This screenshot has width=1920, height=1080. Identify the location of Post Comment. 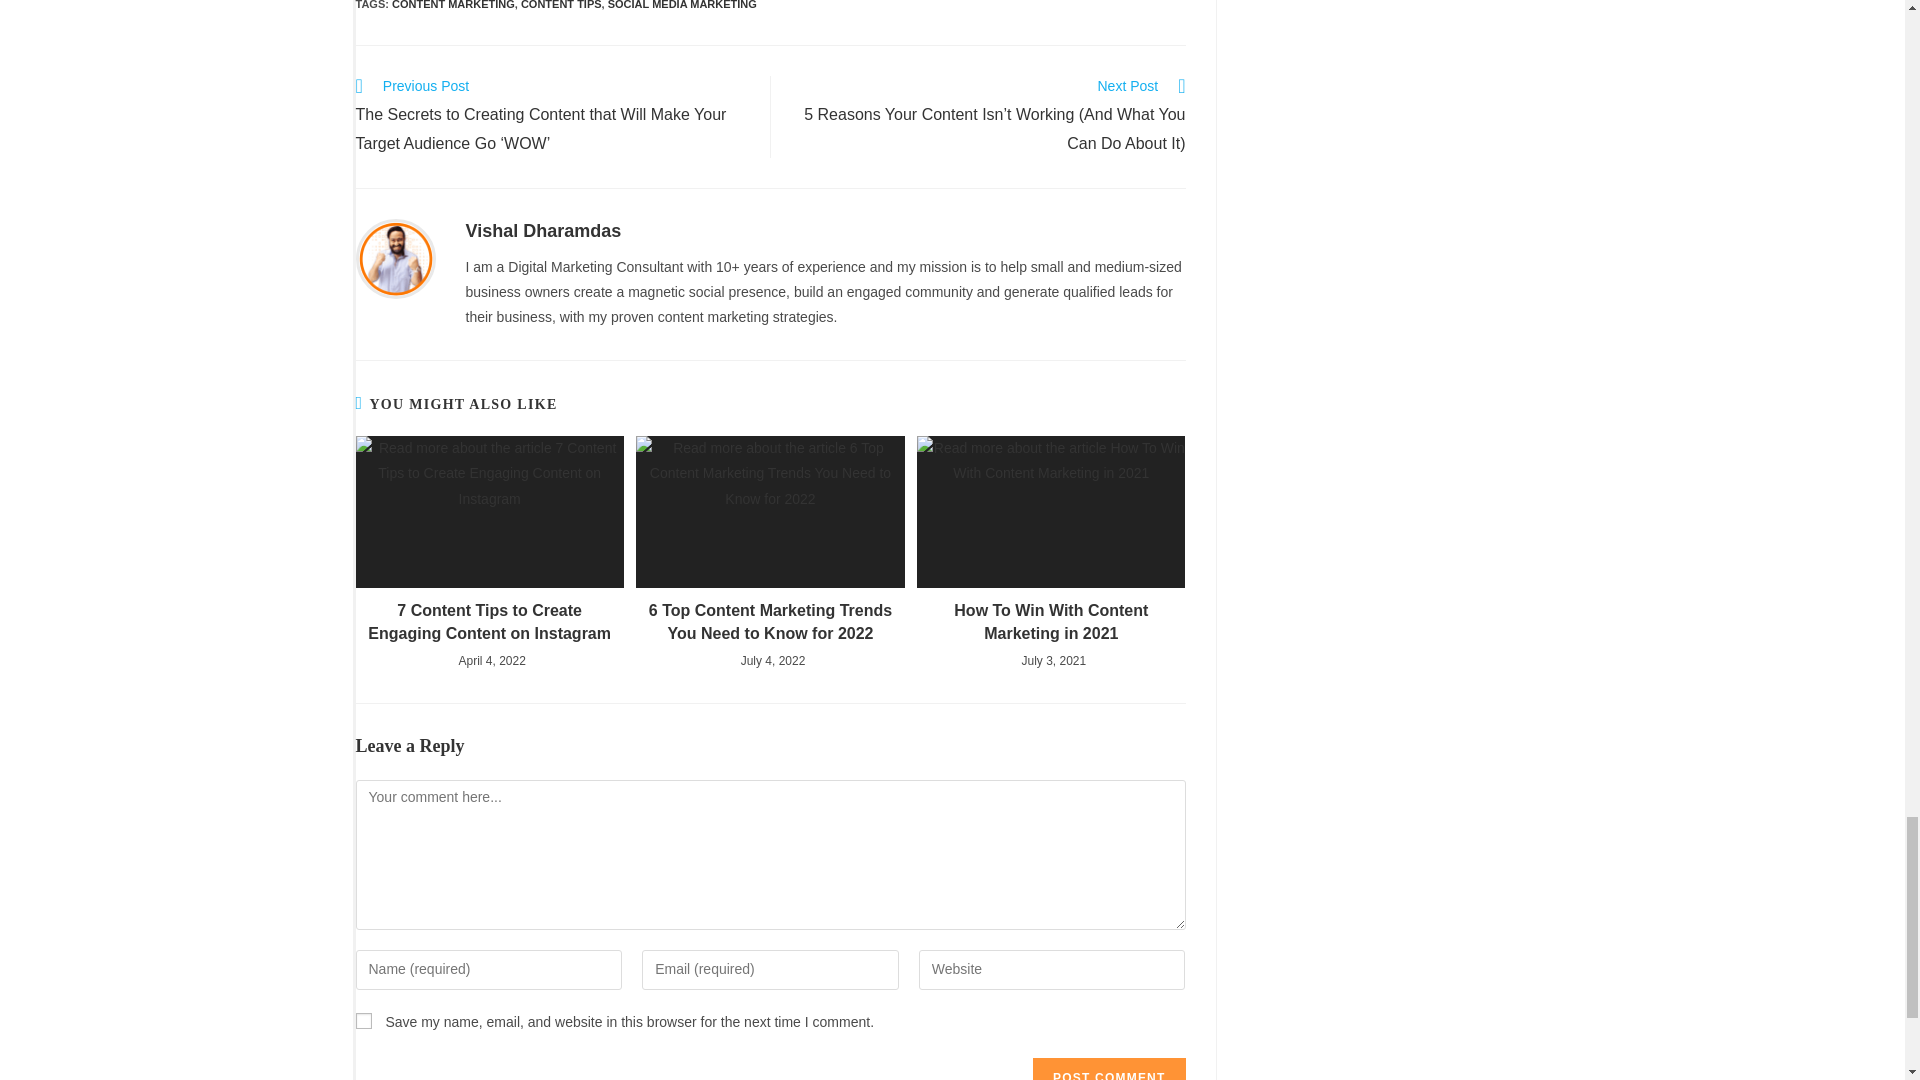
(1108, 1069).